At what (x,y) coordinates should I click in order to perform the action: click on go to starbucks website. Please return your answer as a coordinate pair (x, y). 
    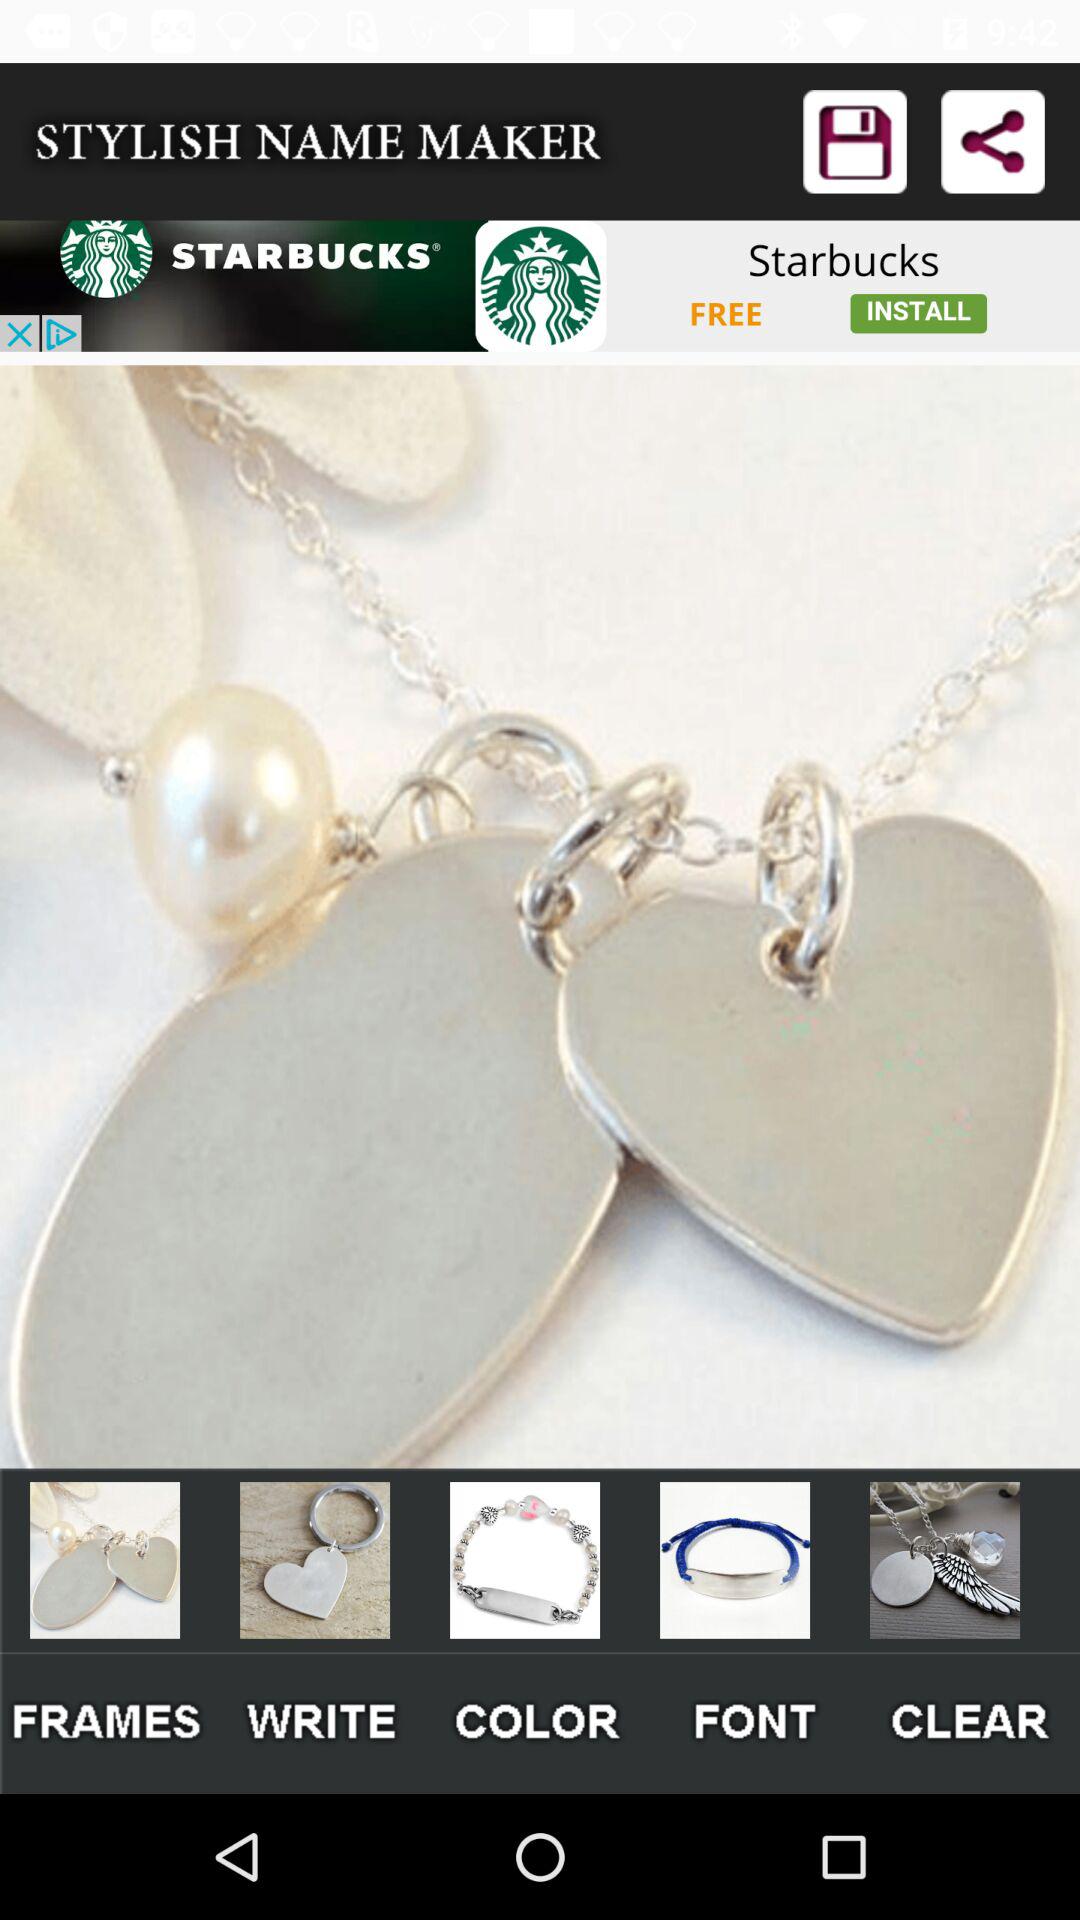
    Looking at the image, I should click on (540, 286).